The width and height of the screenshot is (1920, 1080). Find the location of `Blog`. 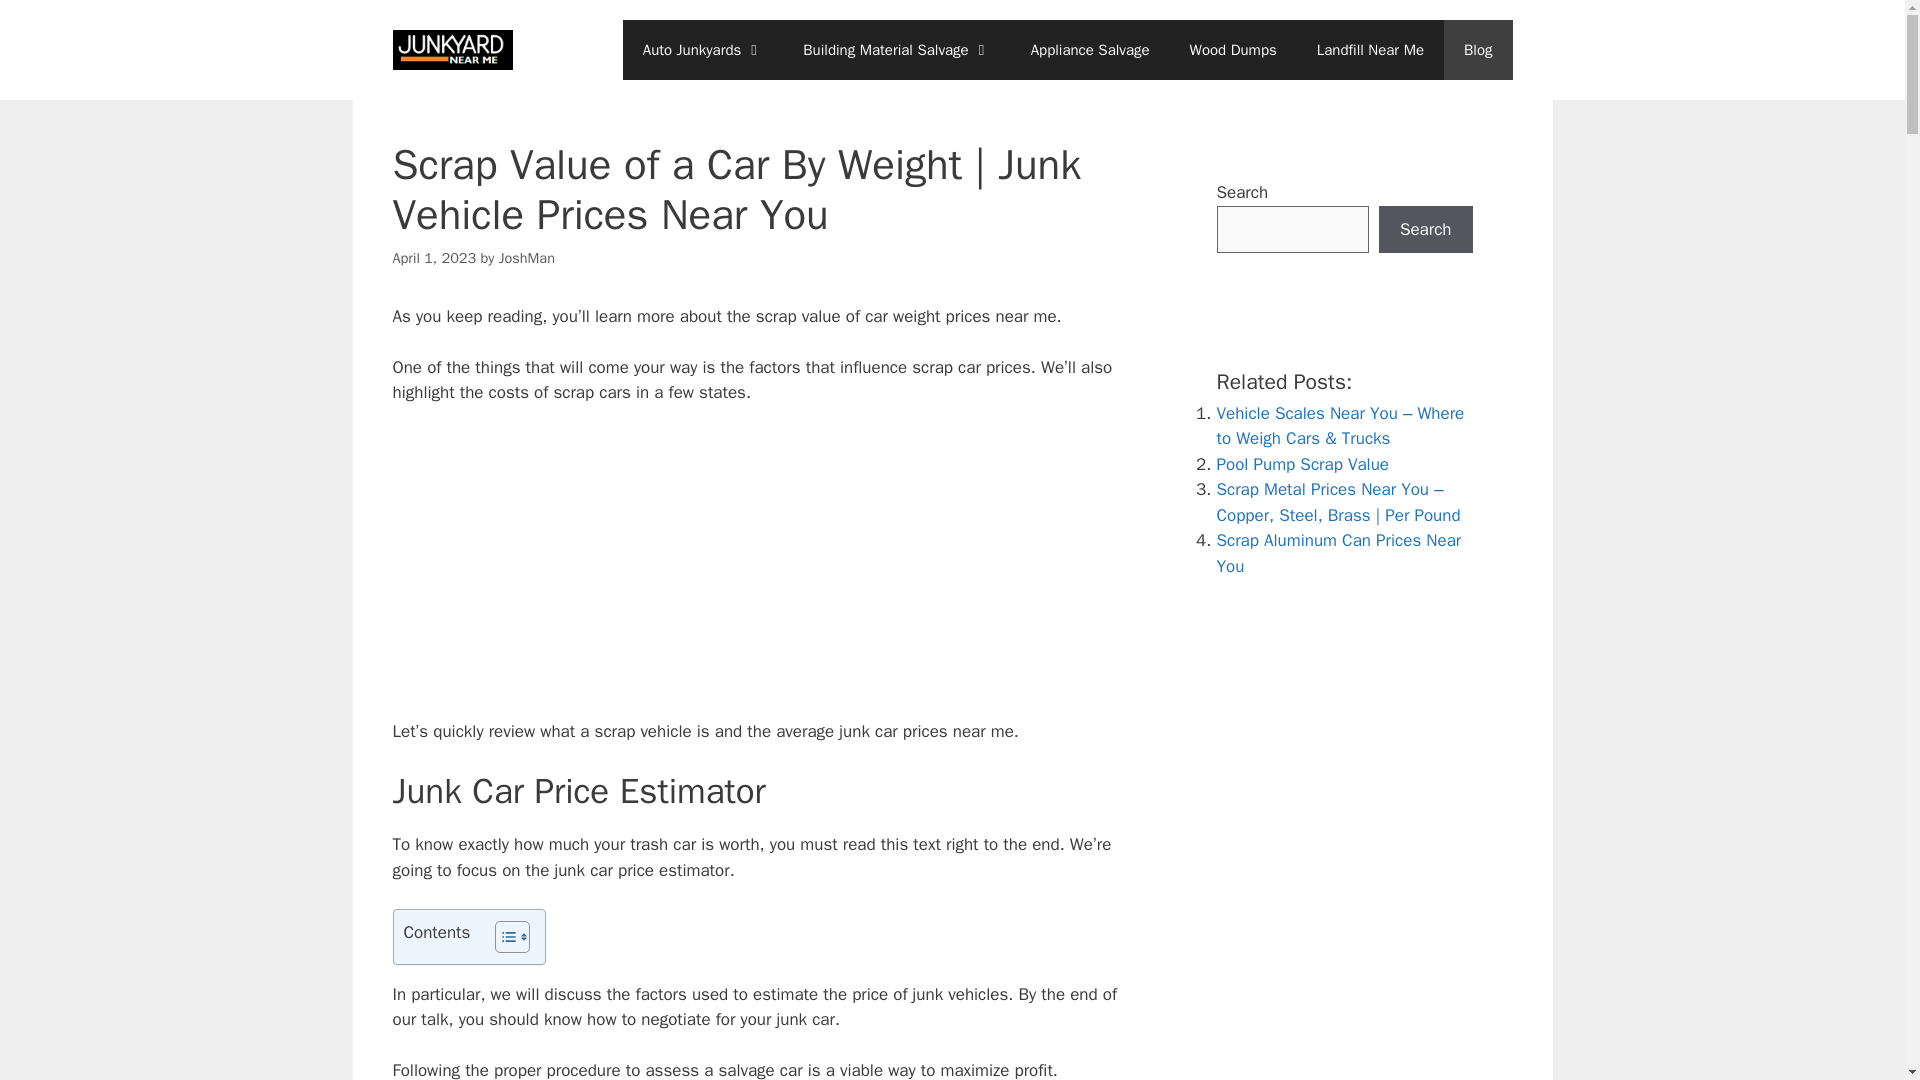

Blog is located at coordinates (1478, 50).